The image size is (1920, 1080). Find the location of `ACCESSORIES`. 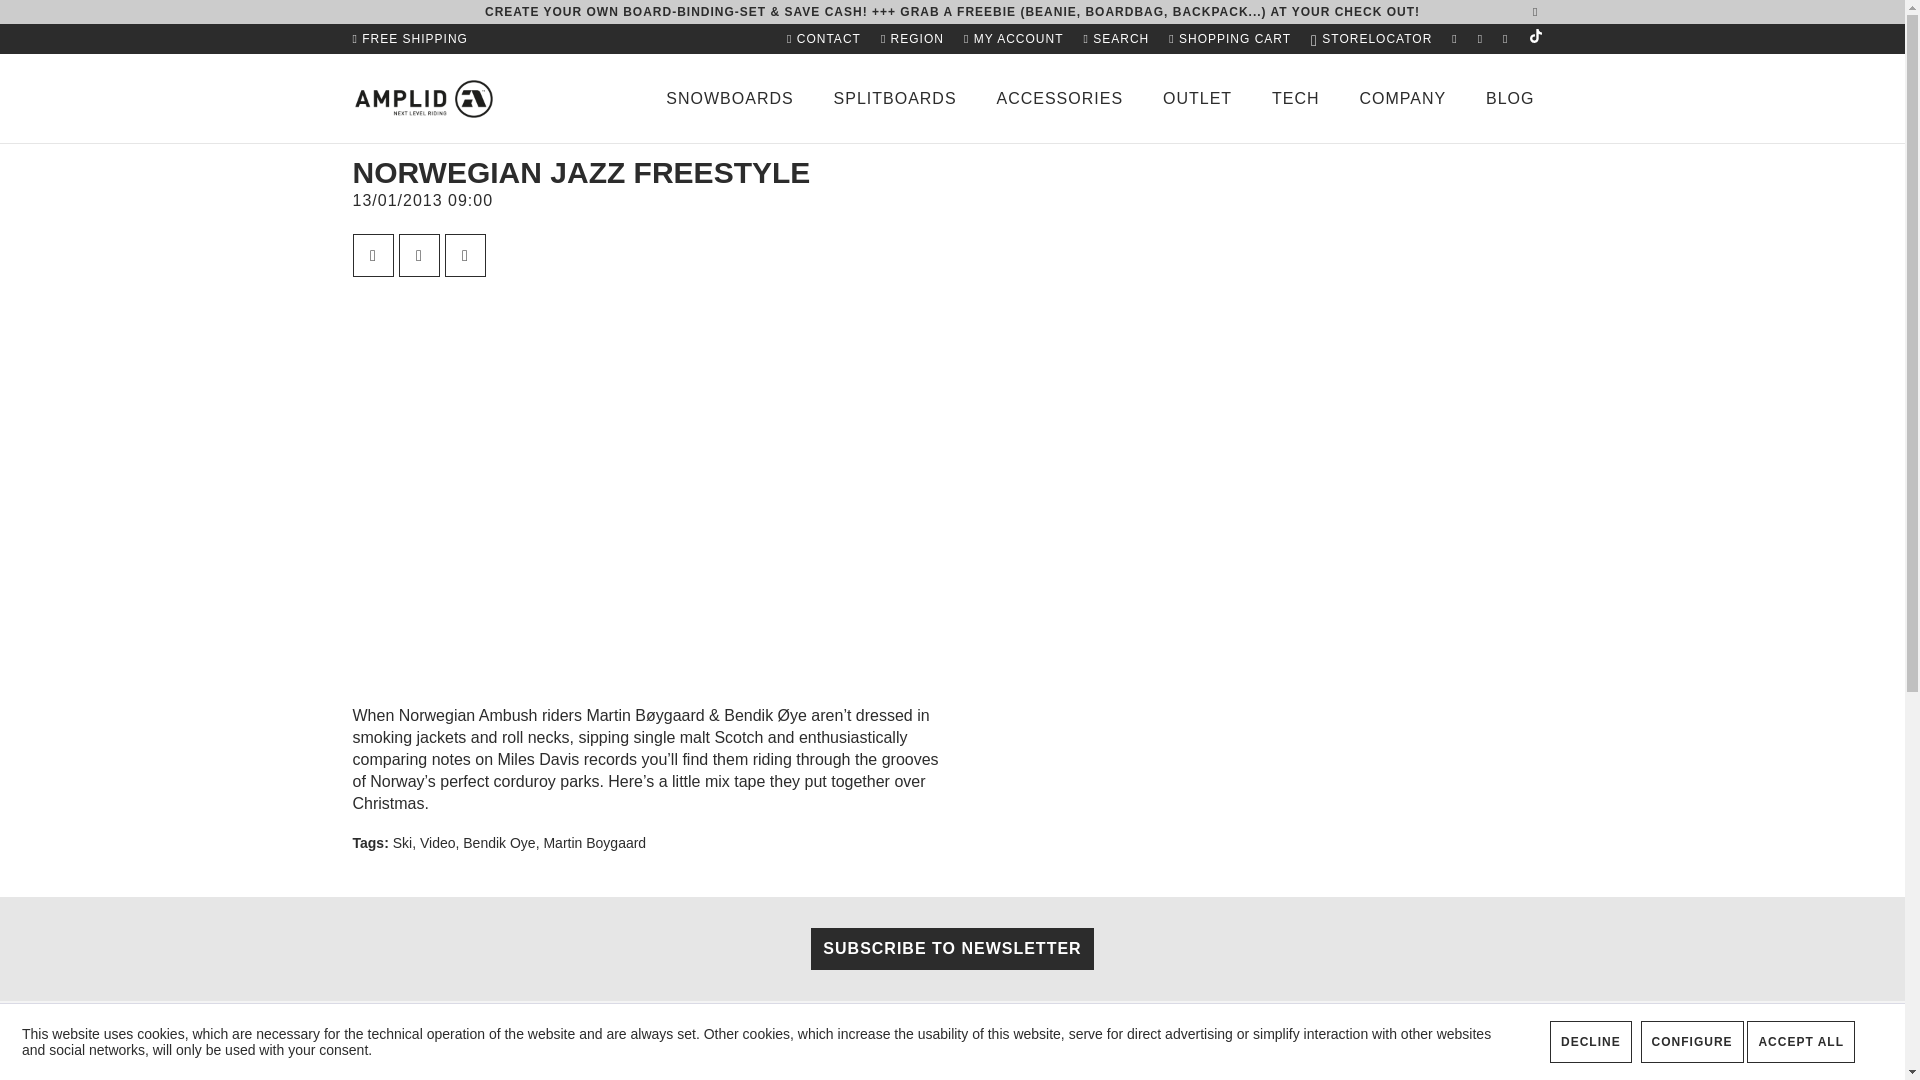

ACCESSORIES is located at coordinates (1058, 98).